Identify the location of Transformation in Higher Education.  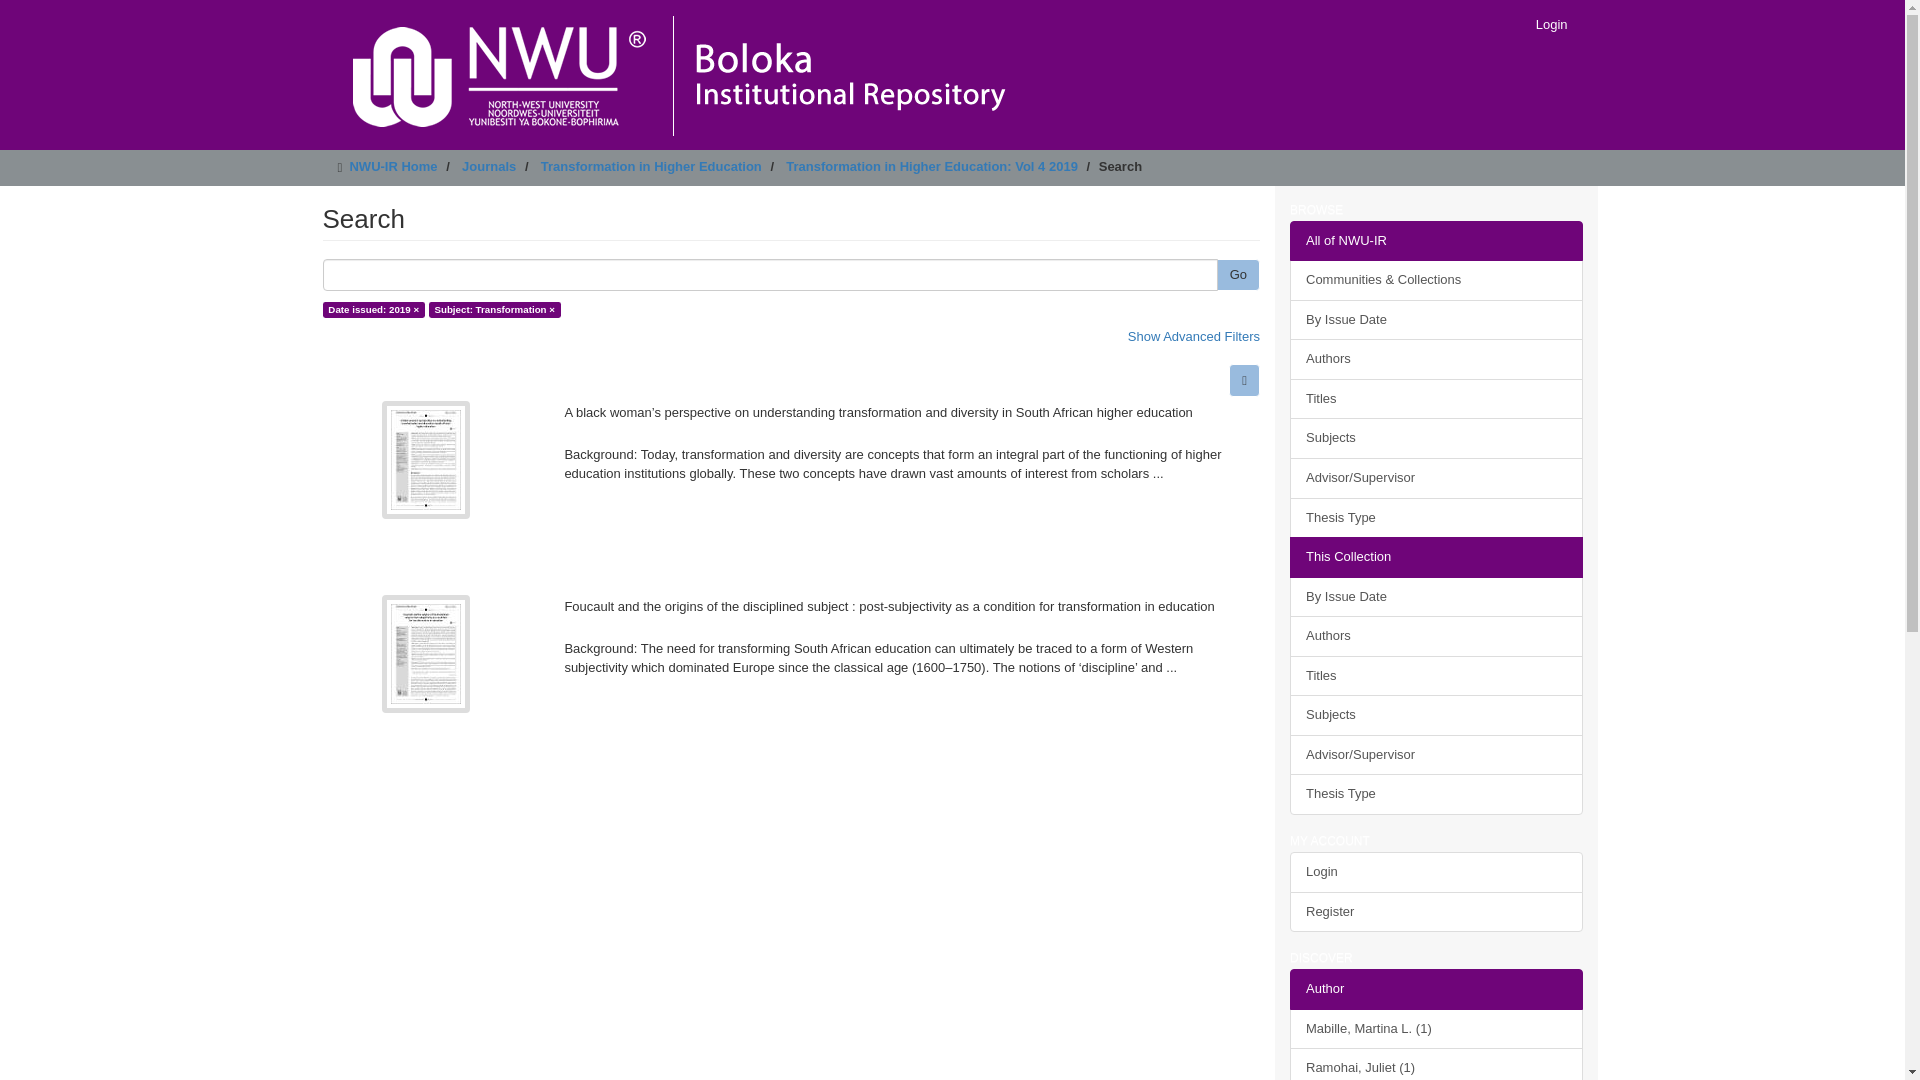
(652, 166).